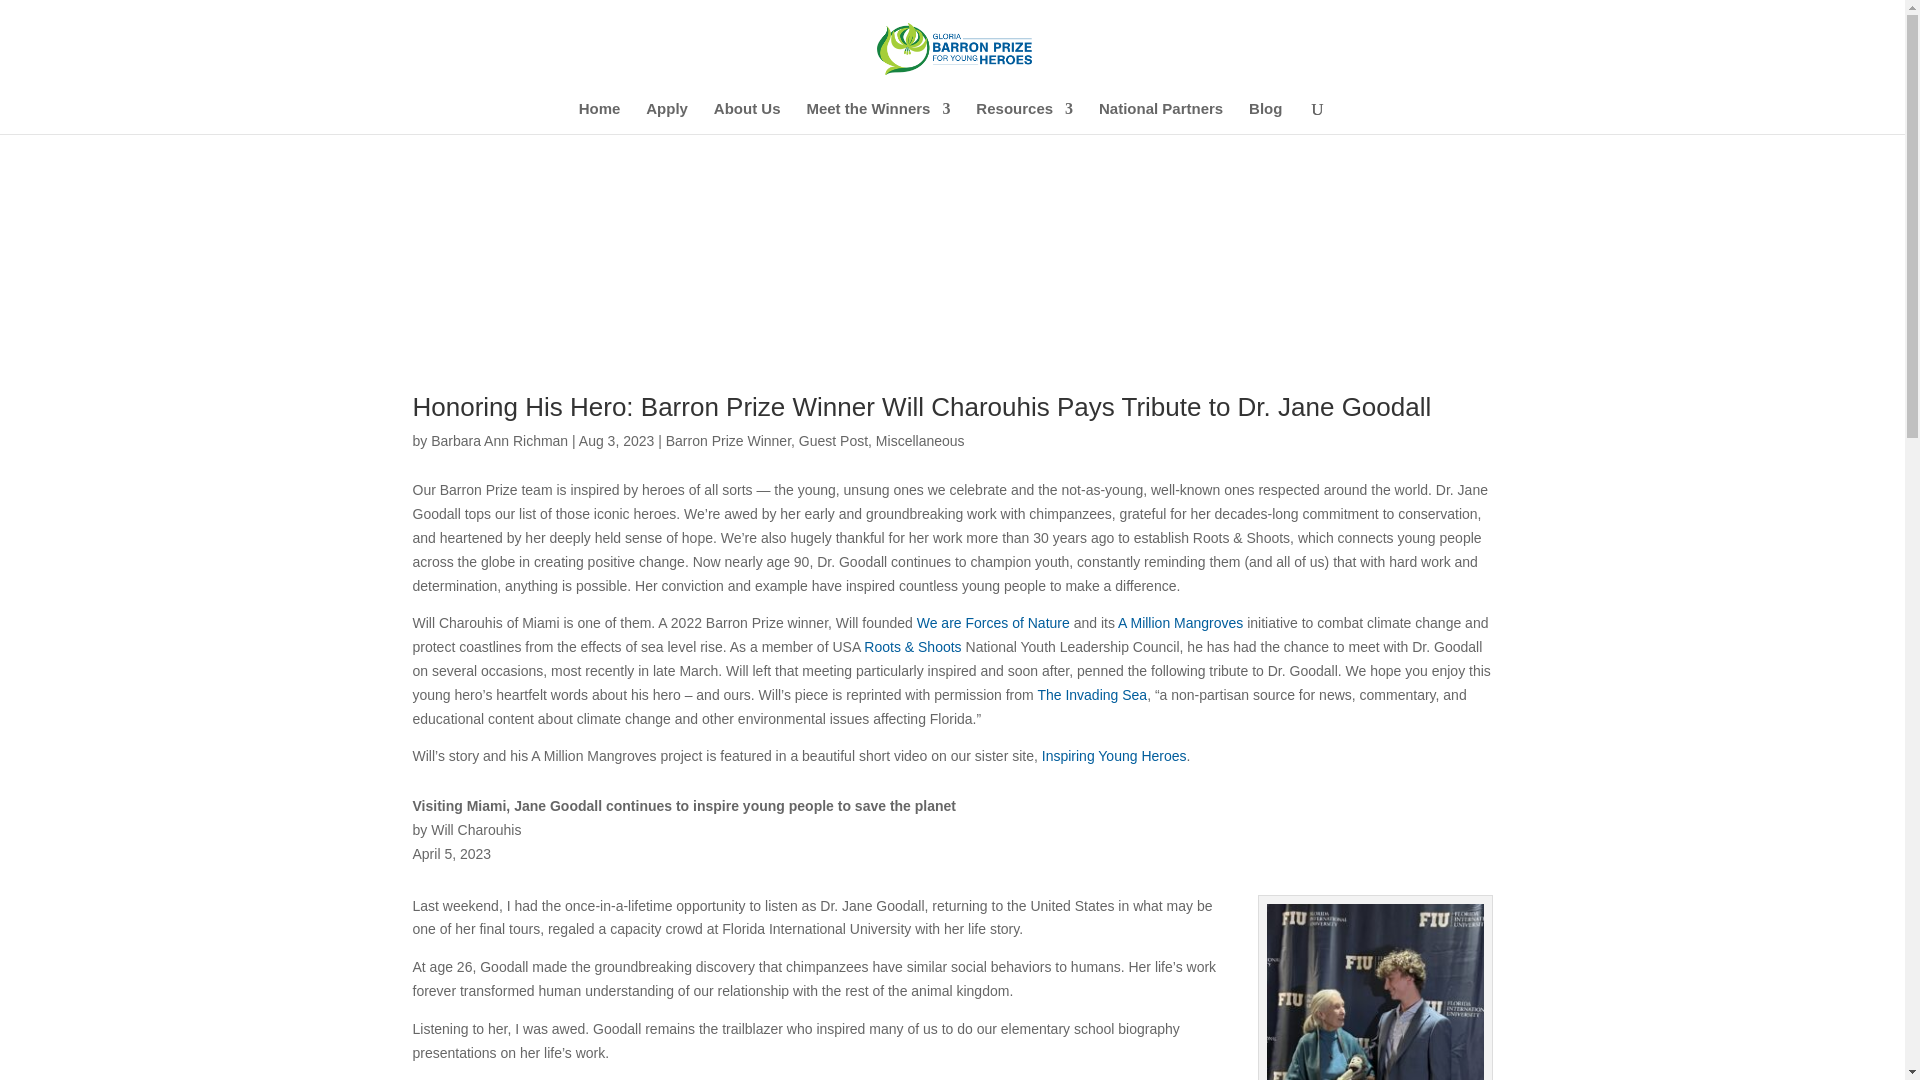  What do you see at coordinates (499, 441) in the screenshot?
I see `Posts by Barbara Ann Richman` at bounding box center [499, 441].